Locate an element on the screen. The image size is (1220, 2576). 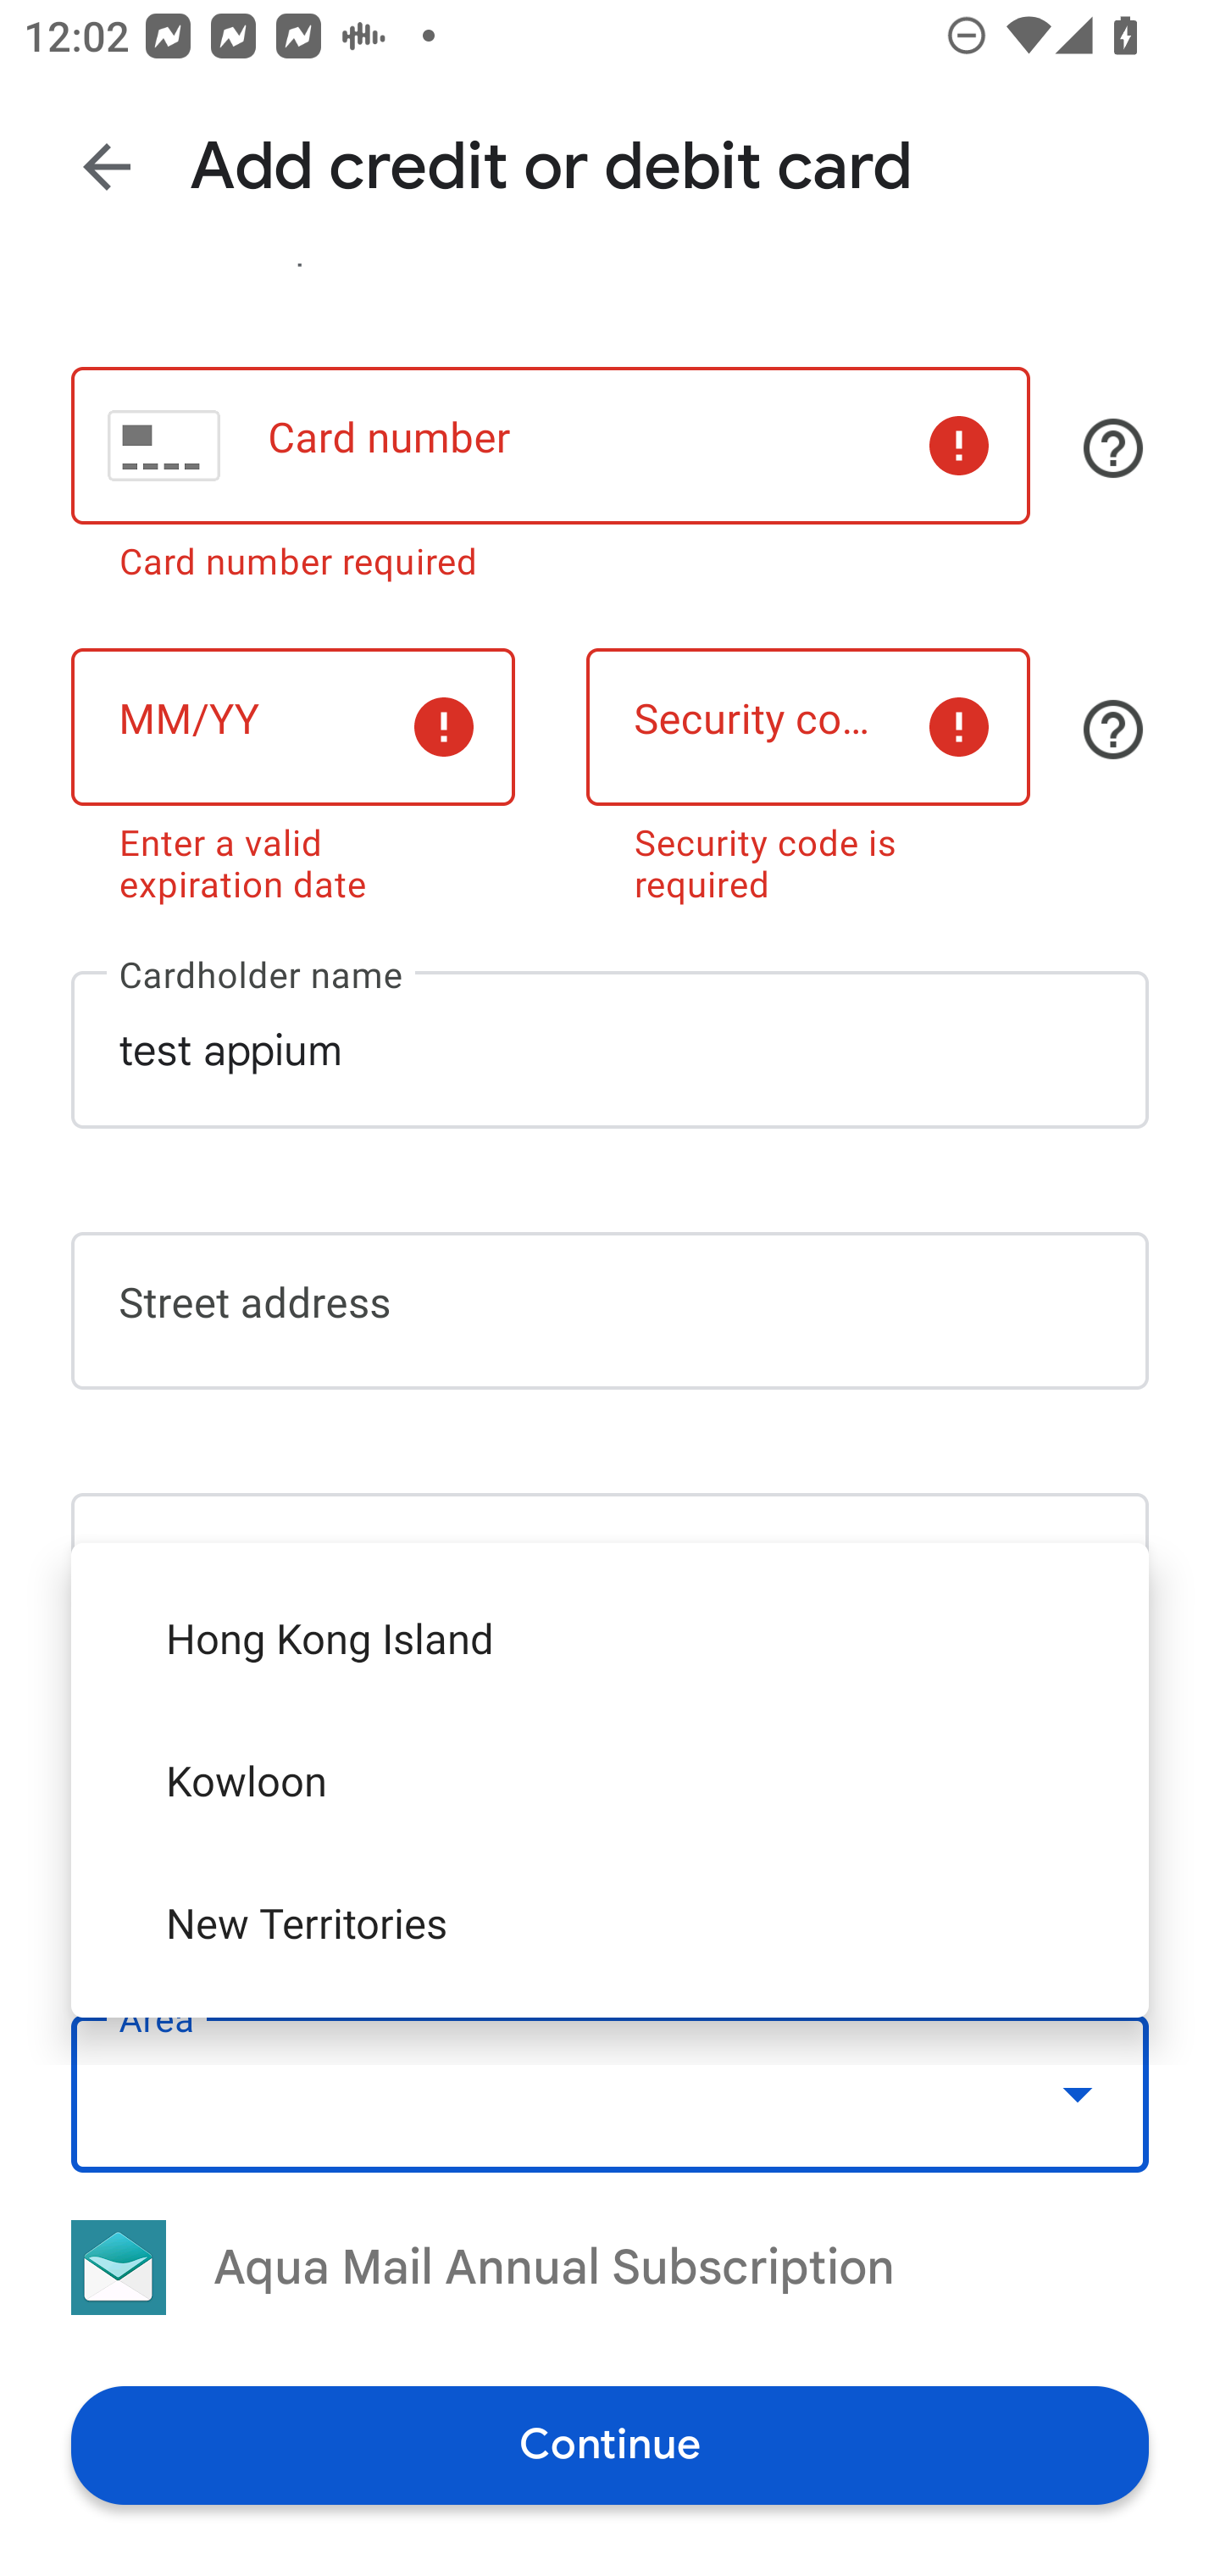
Security code help is located at coordinates (1113, 729).